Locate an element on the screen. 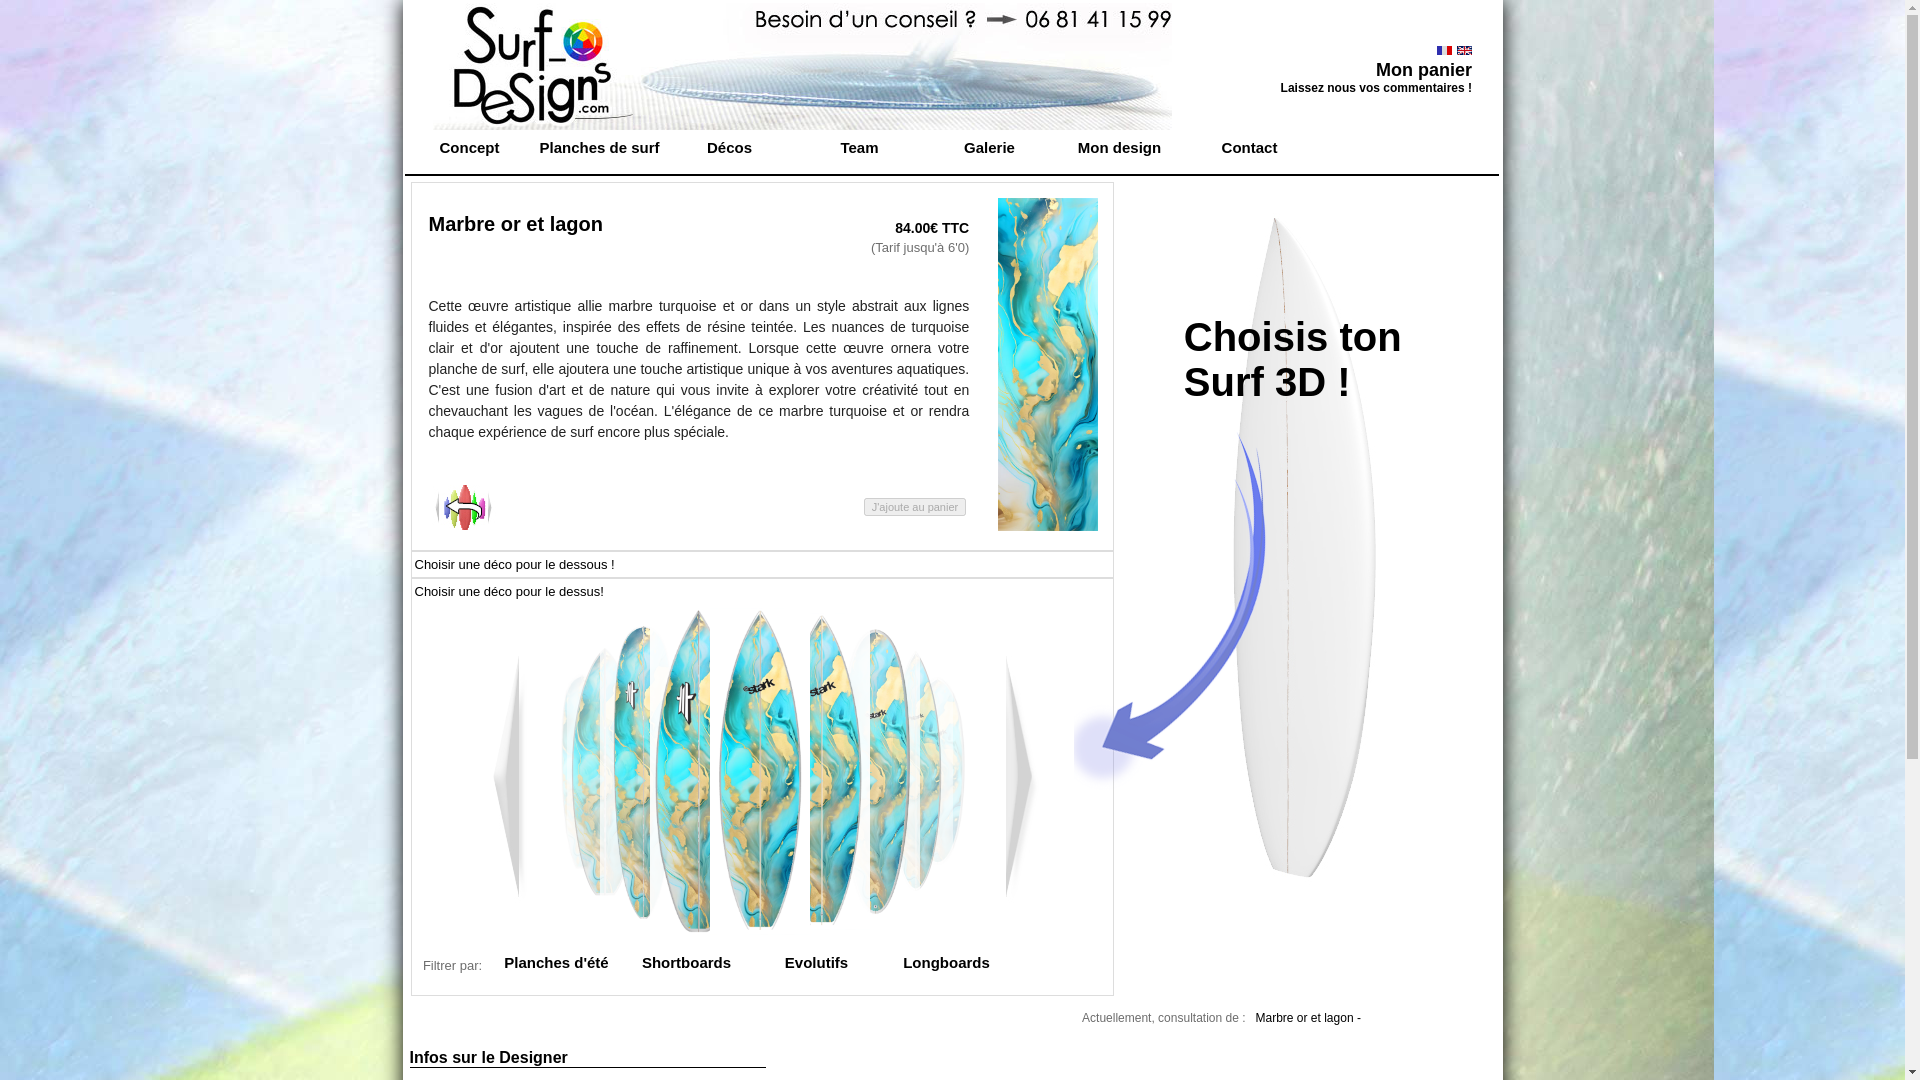   Francais  is located at coordinates (1444, 50).